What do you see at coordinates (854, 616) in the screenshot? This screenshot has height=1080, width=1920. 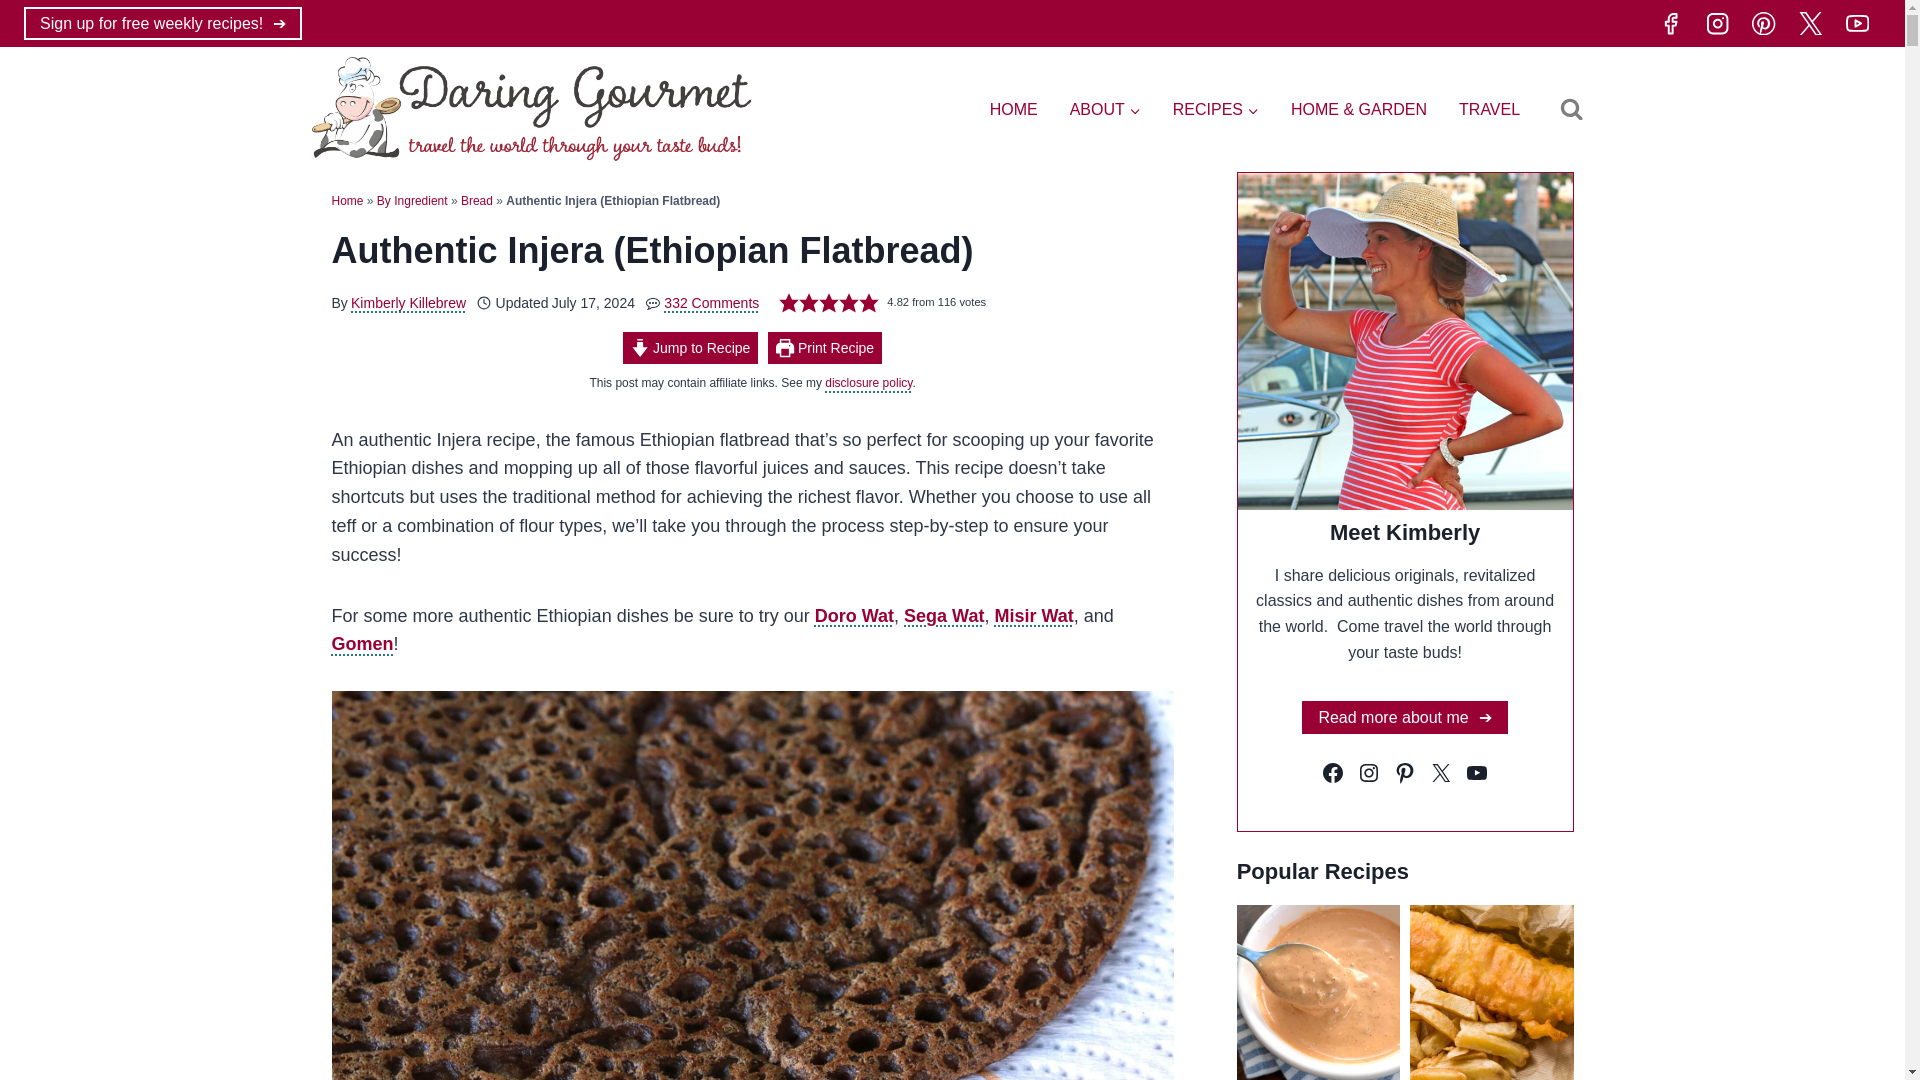 I see `Doro Wat` at bounding box center [854, 616].